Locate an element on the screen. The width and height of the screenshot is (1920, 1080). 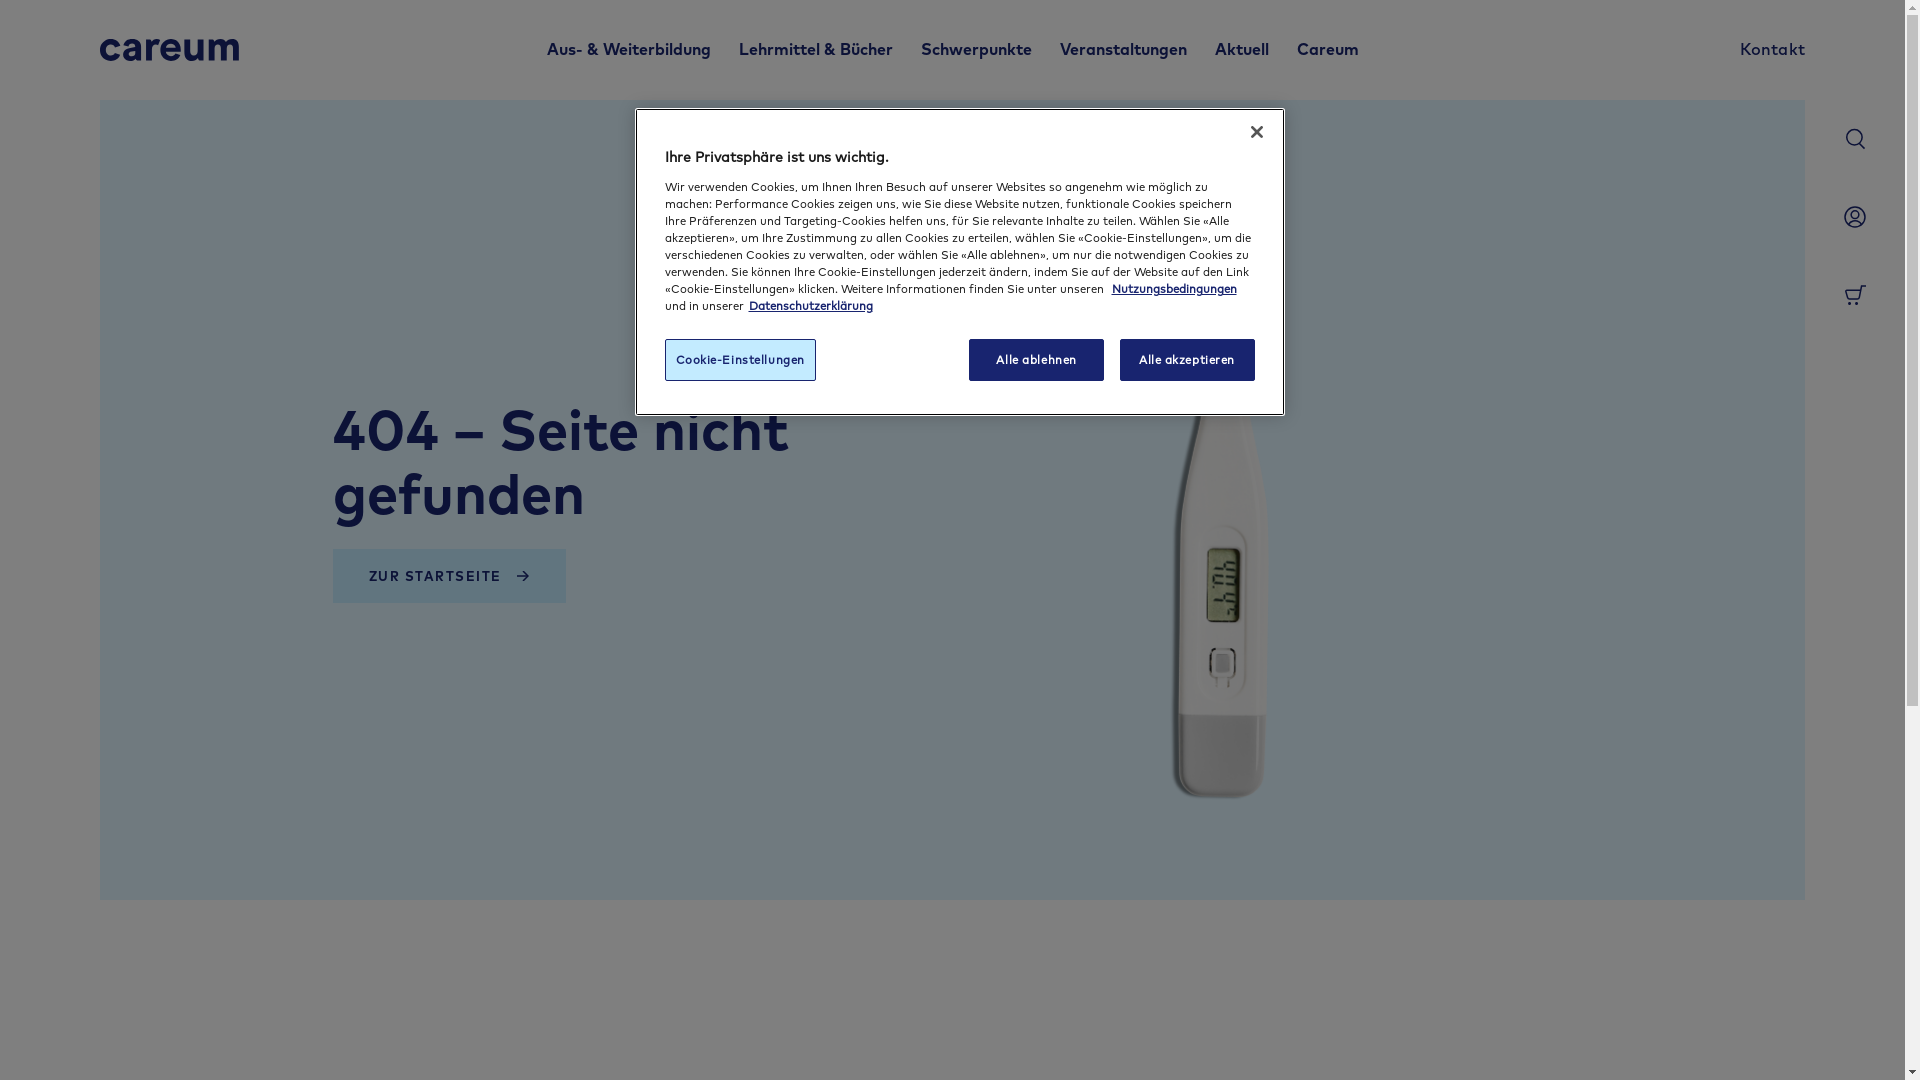
Kontakt is located at coordinates (1772, 50).